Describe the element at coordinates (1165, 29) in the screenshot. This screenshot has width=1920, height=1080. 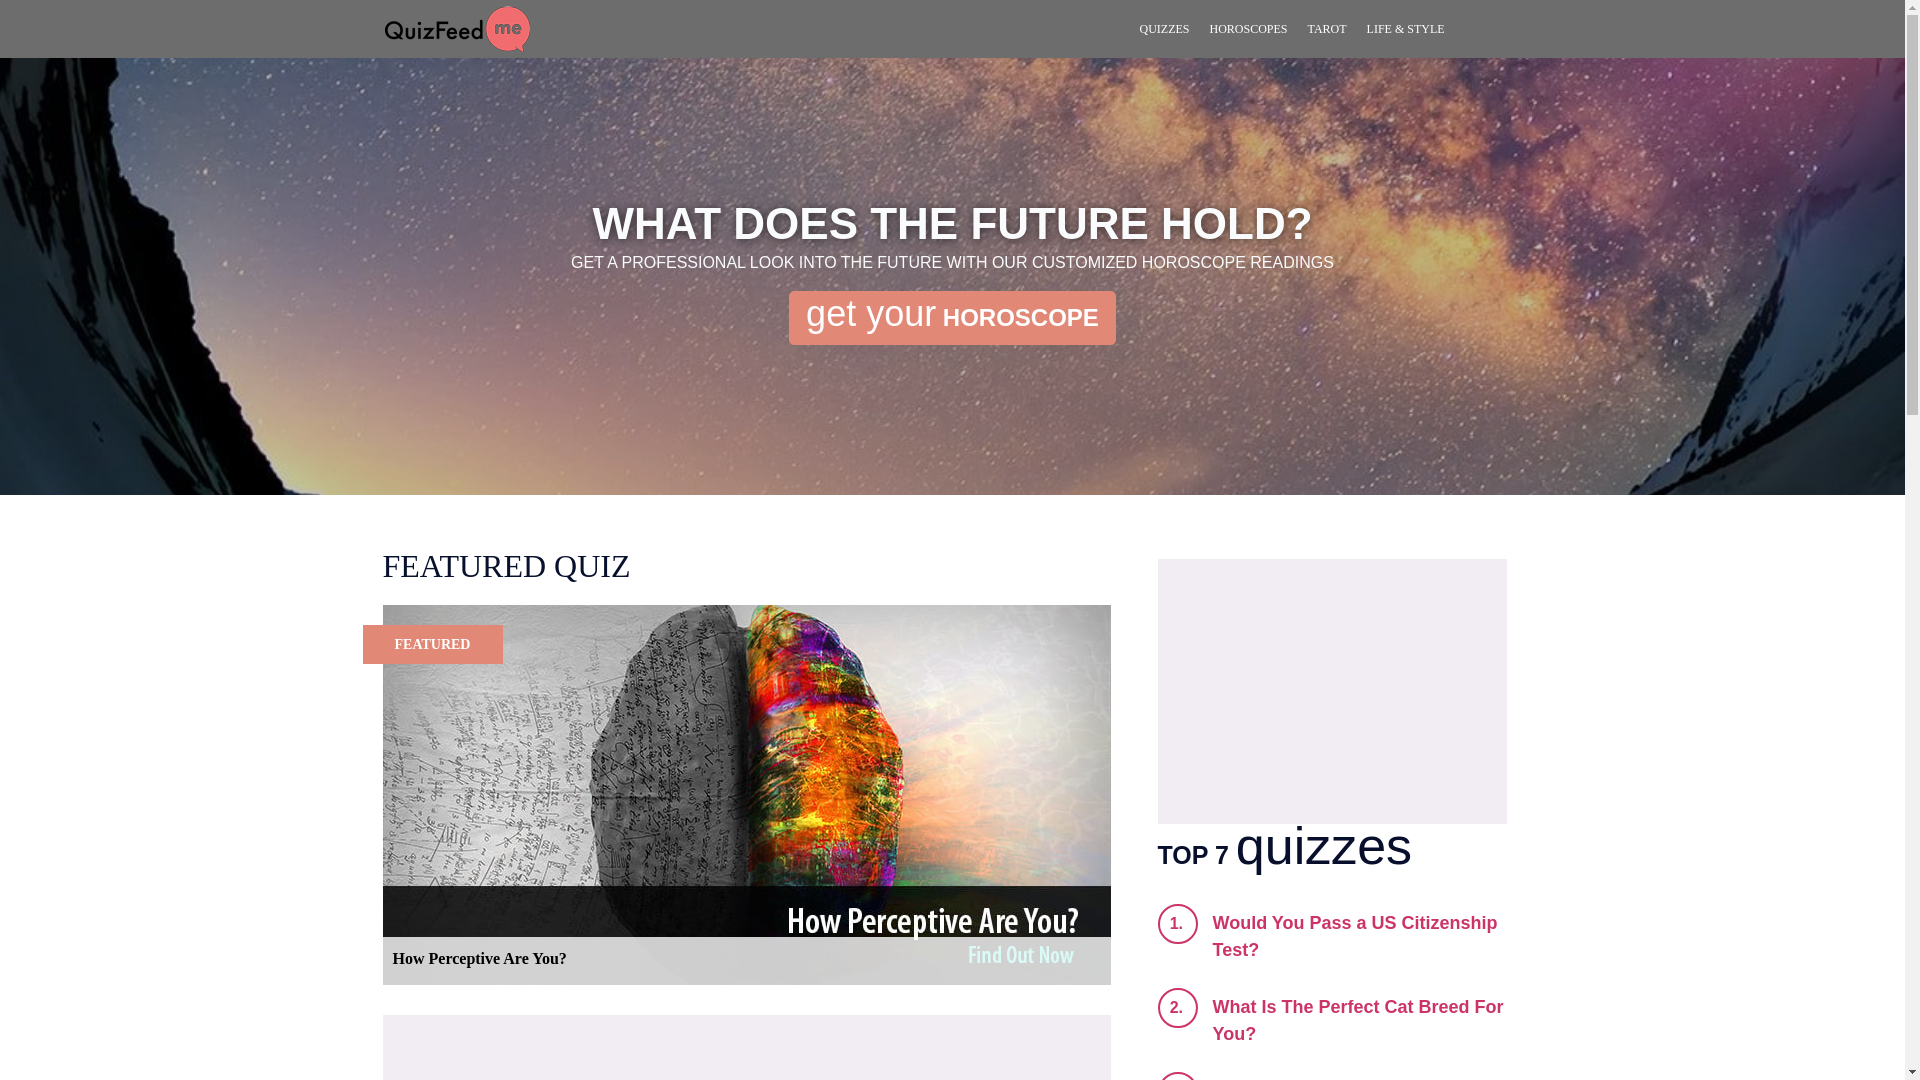
I see `QUIZZES` at that location.